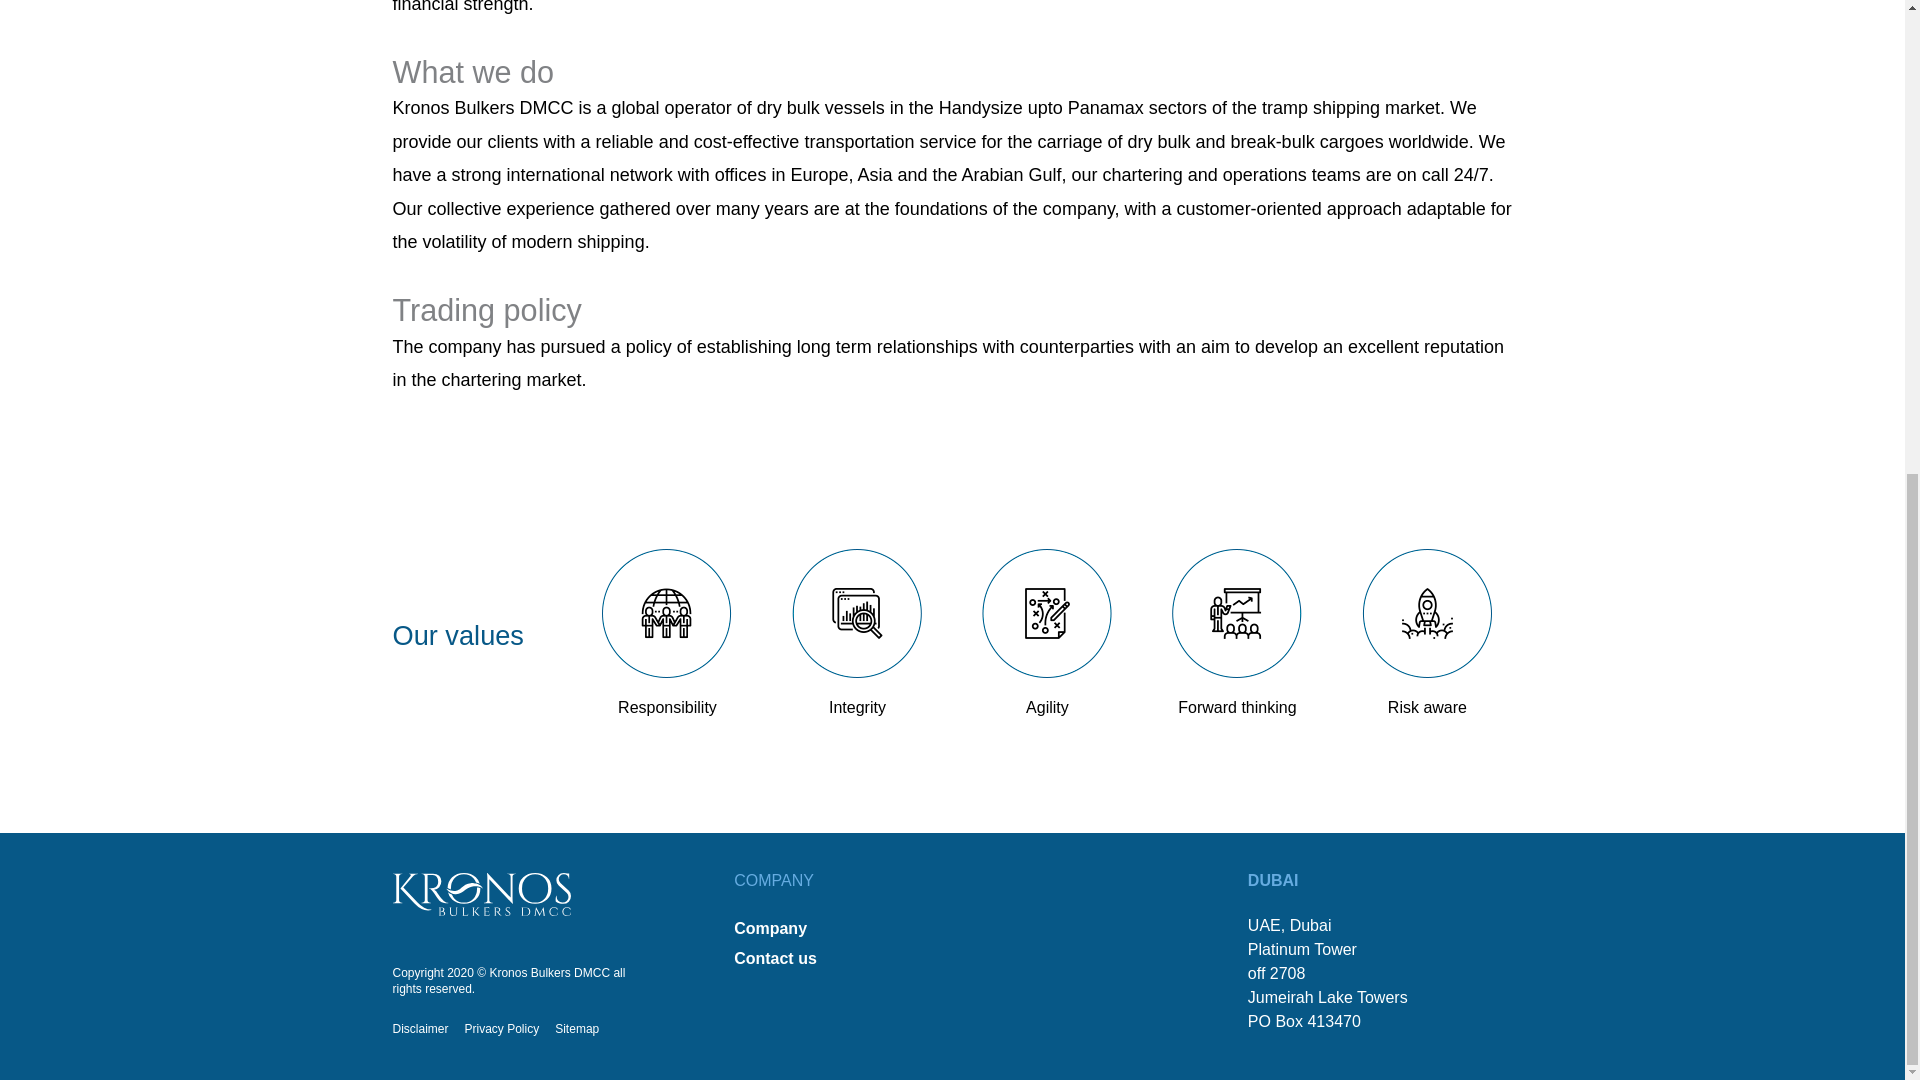 This screenshot has width=1920, height=1080. I want to click on Disclaimer, so click(419, 1029).